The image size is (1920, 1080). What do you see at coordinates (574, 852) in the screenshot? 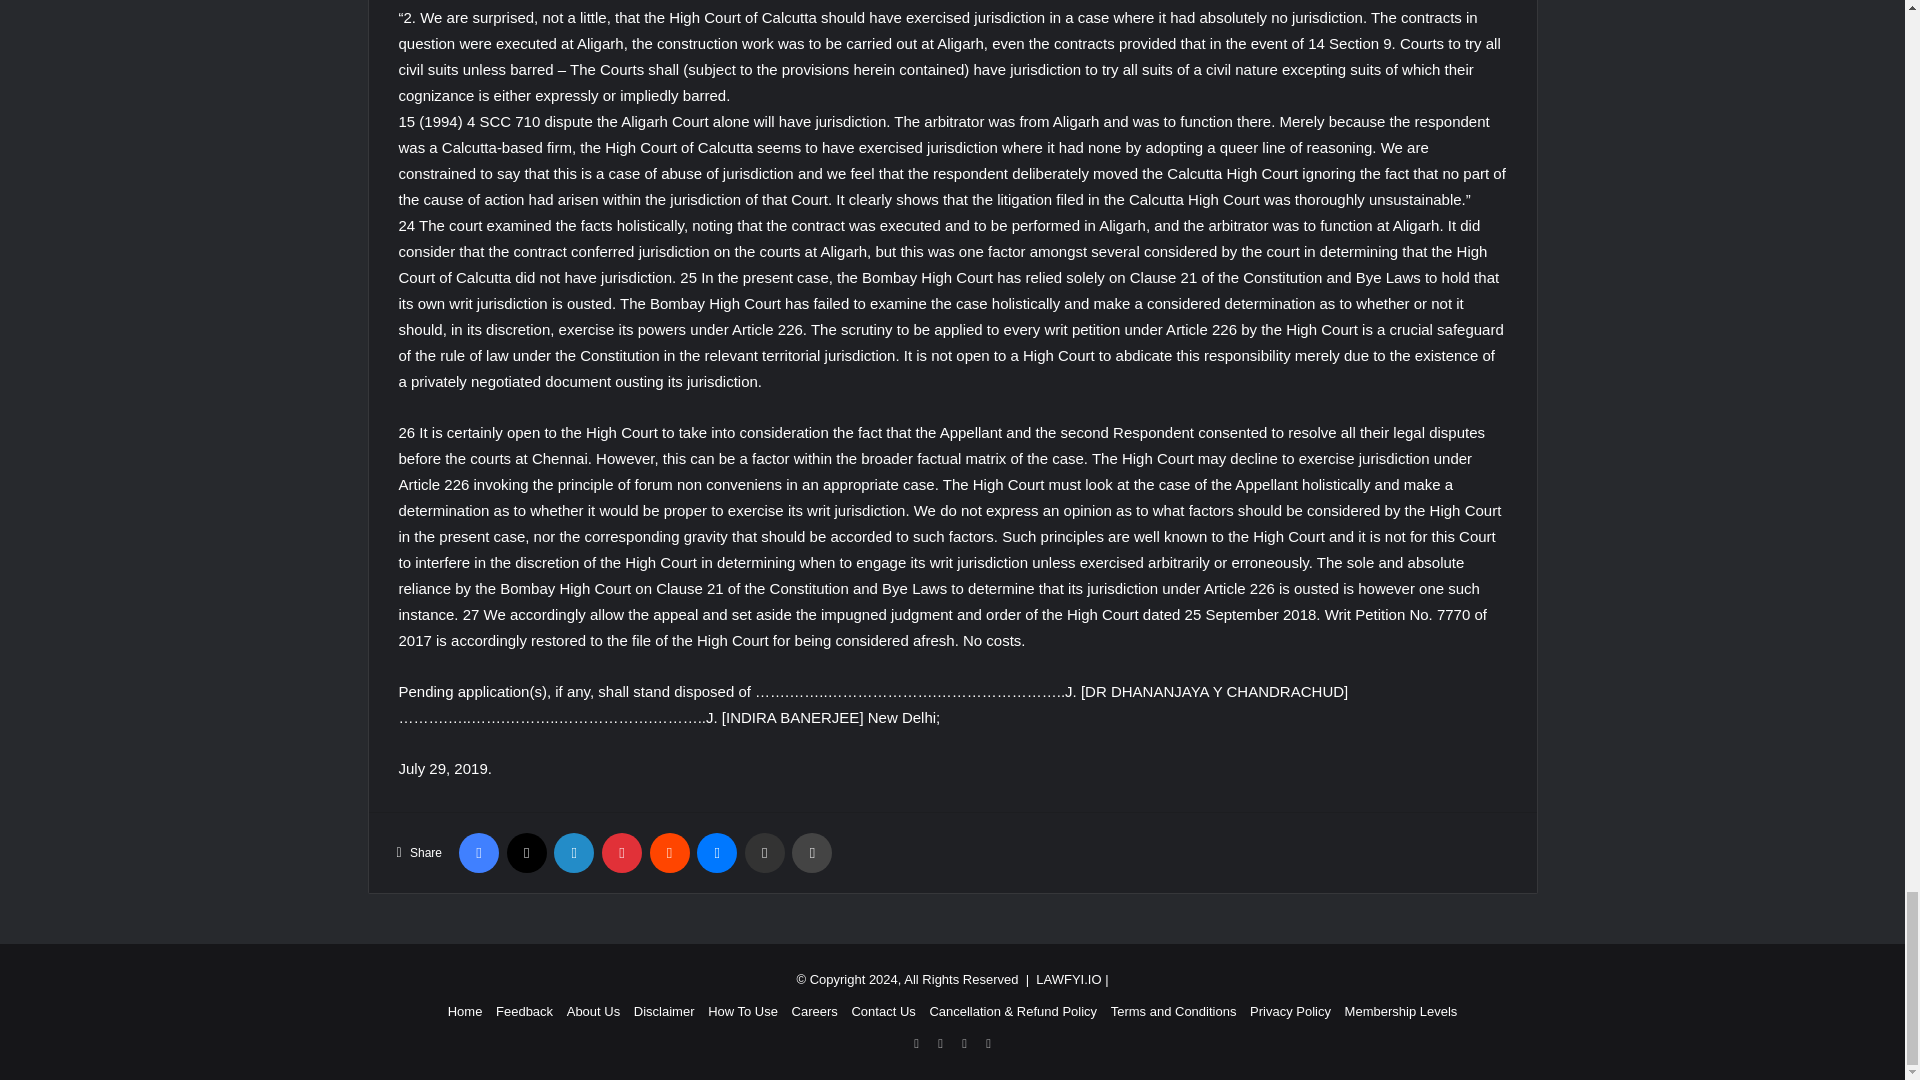
I see `LinkedIn` at bounding box center [574, 852].